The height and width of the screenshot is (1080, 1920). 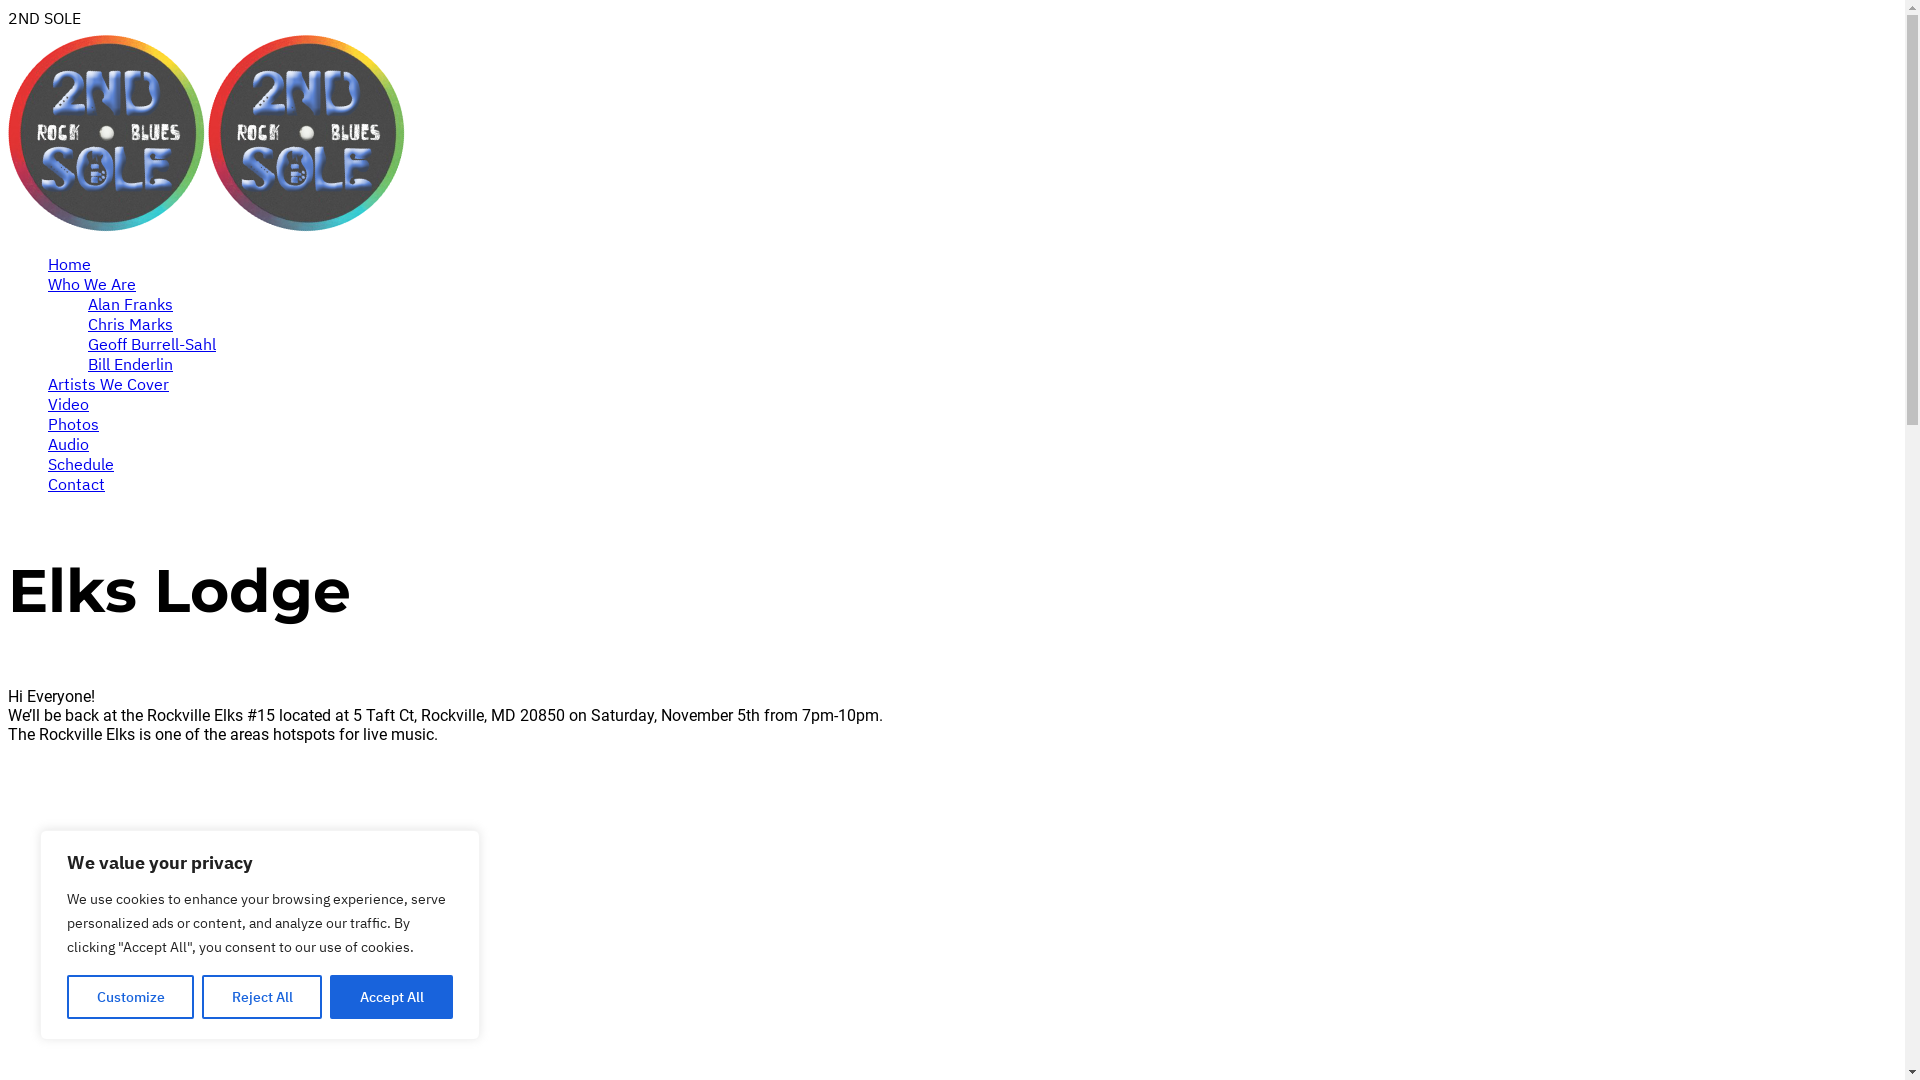 What do you see at coordinates (74, 424) in the screenshot?
I see `Photos` at bounding box center [74, 424].